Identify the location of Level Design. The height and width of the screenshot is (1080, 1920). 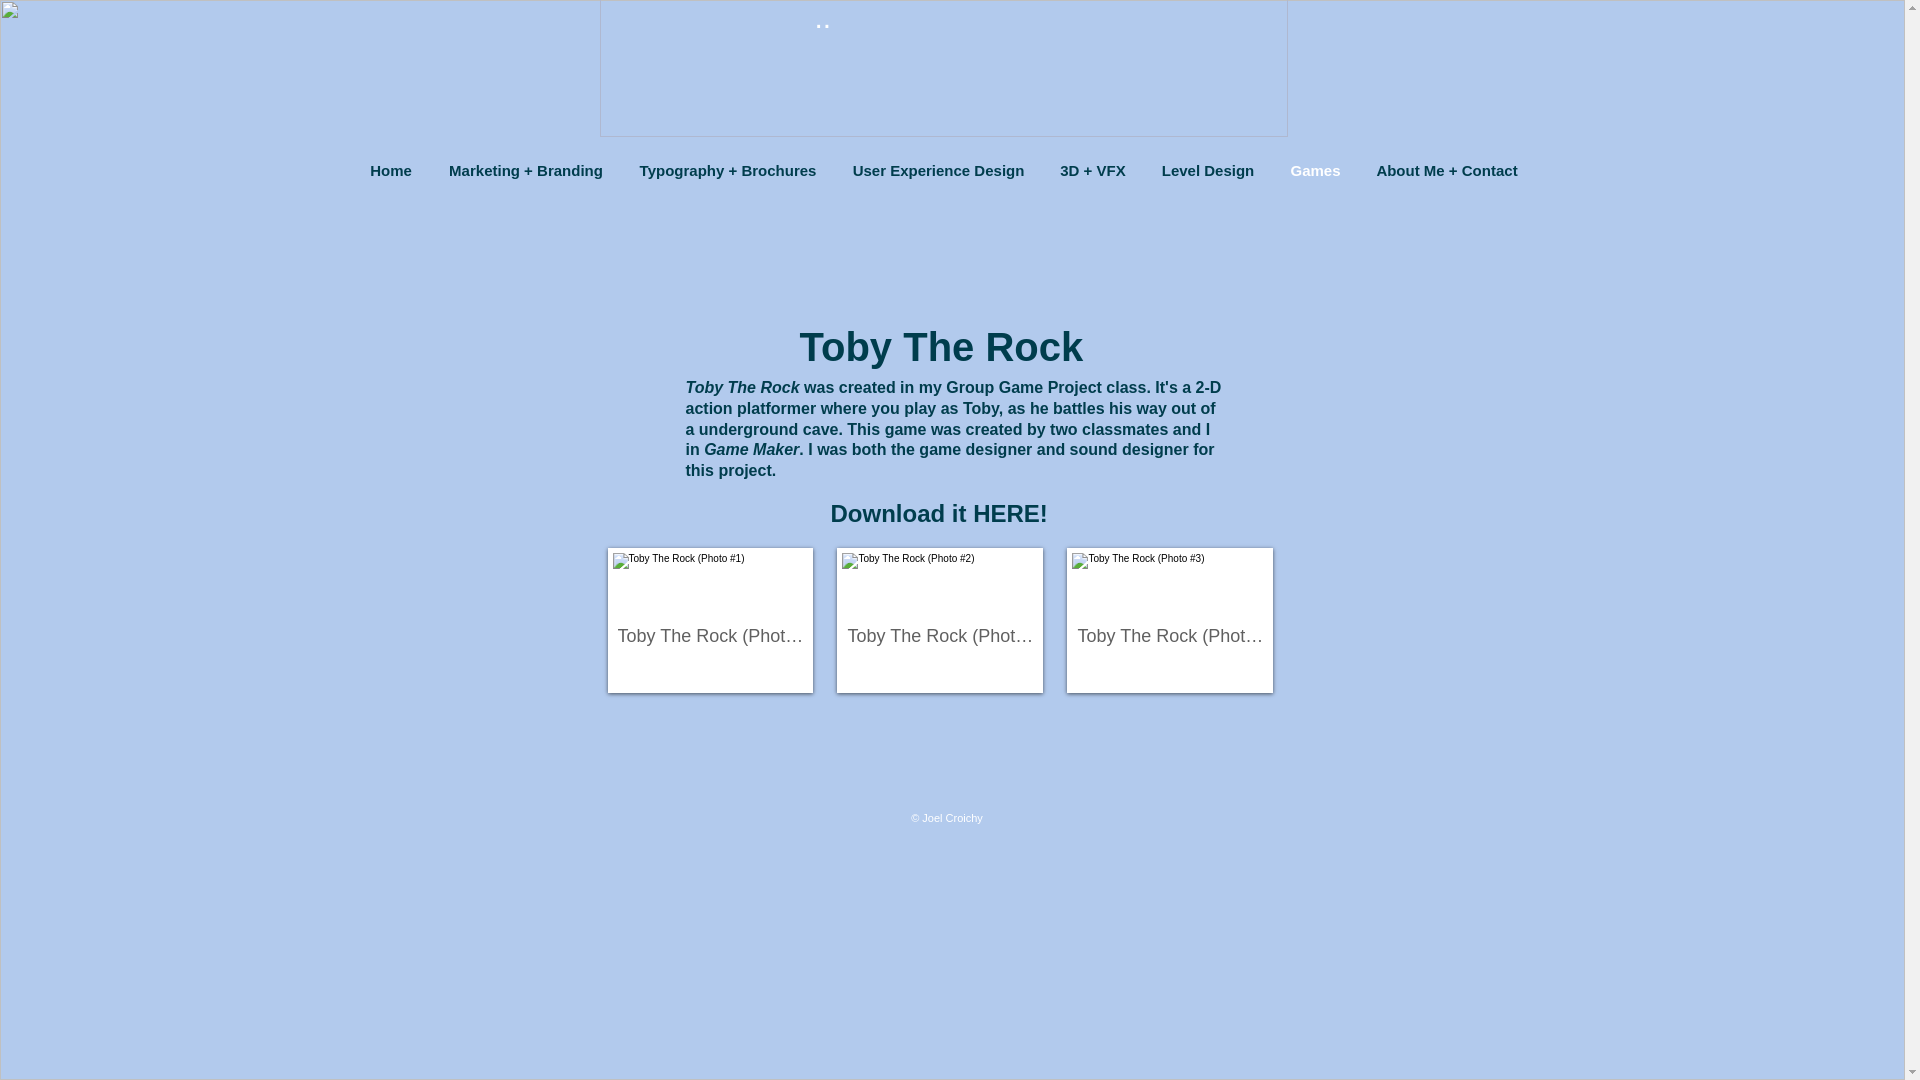
(1208, 170).